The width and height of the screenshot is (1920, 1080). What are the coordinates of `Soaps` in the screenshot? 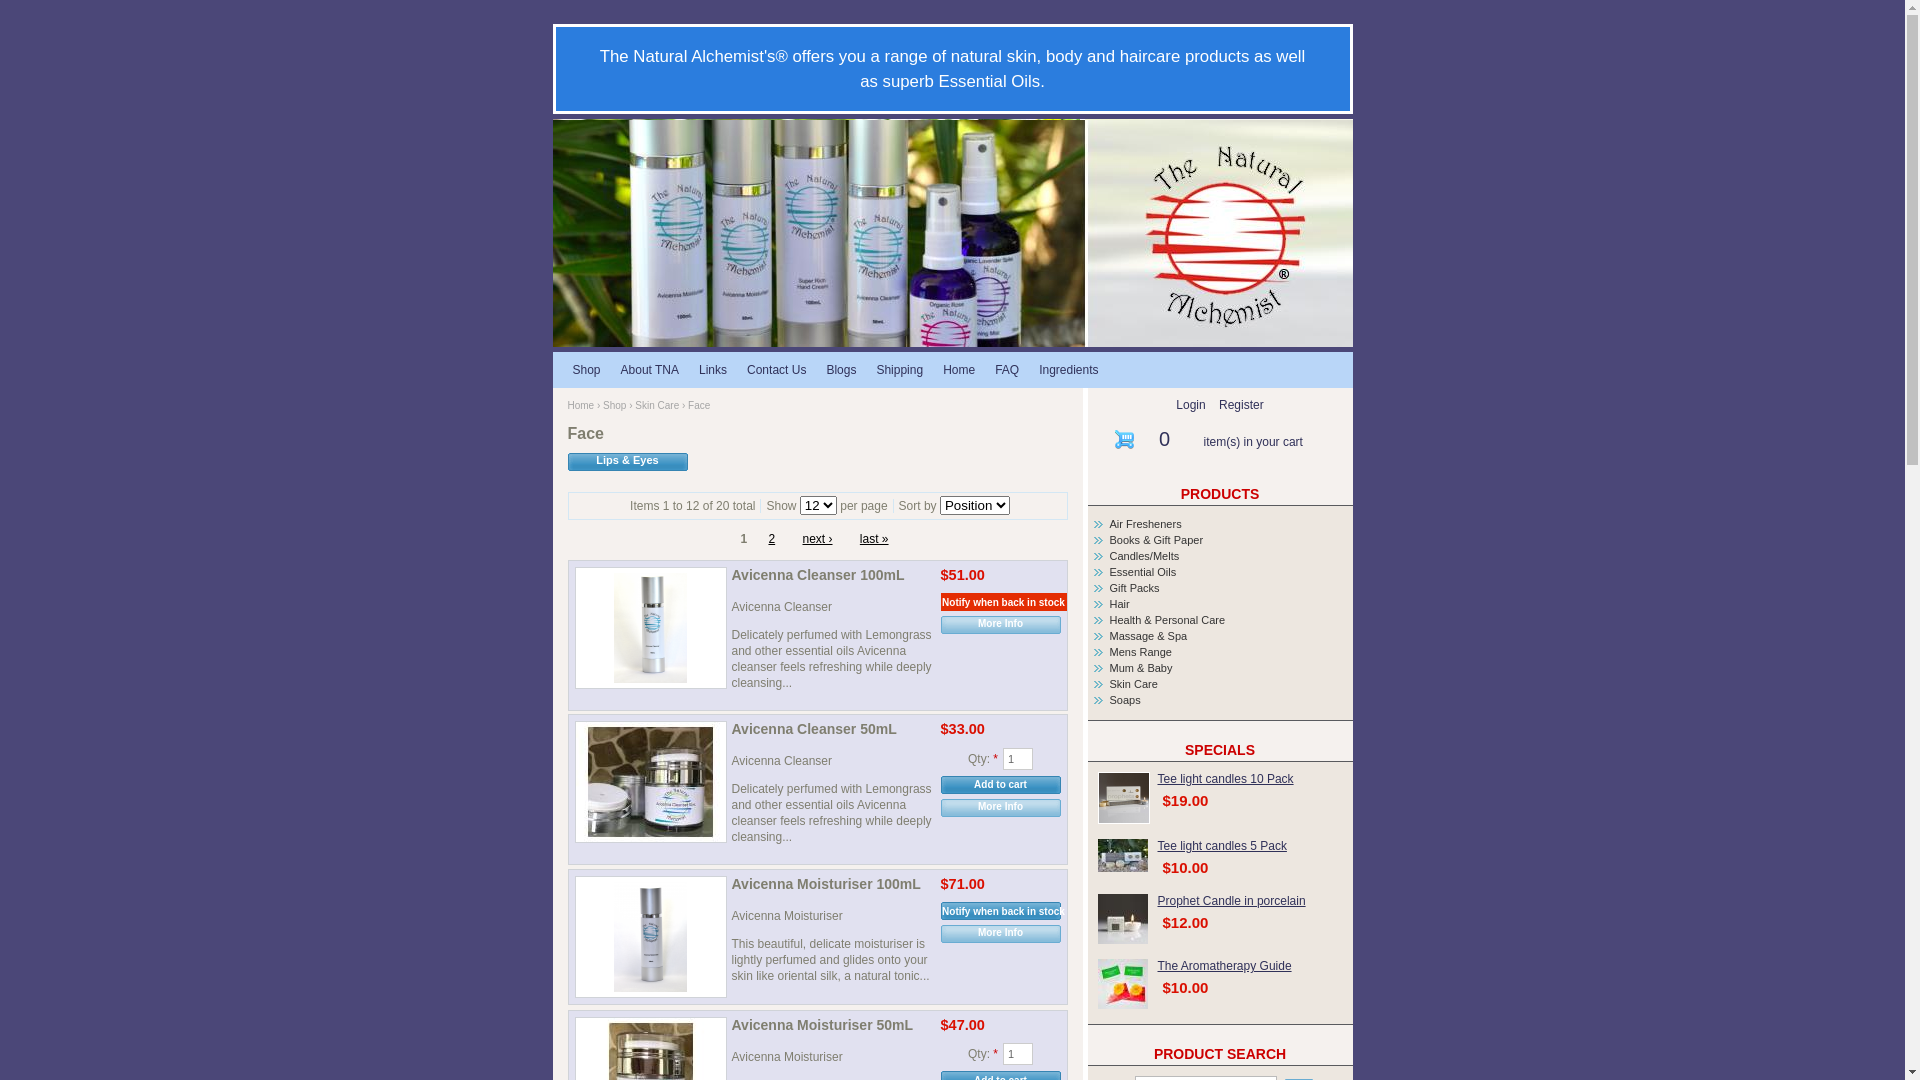 It's located at (1126, 700).